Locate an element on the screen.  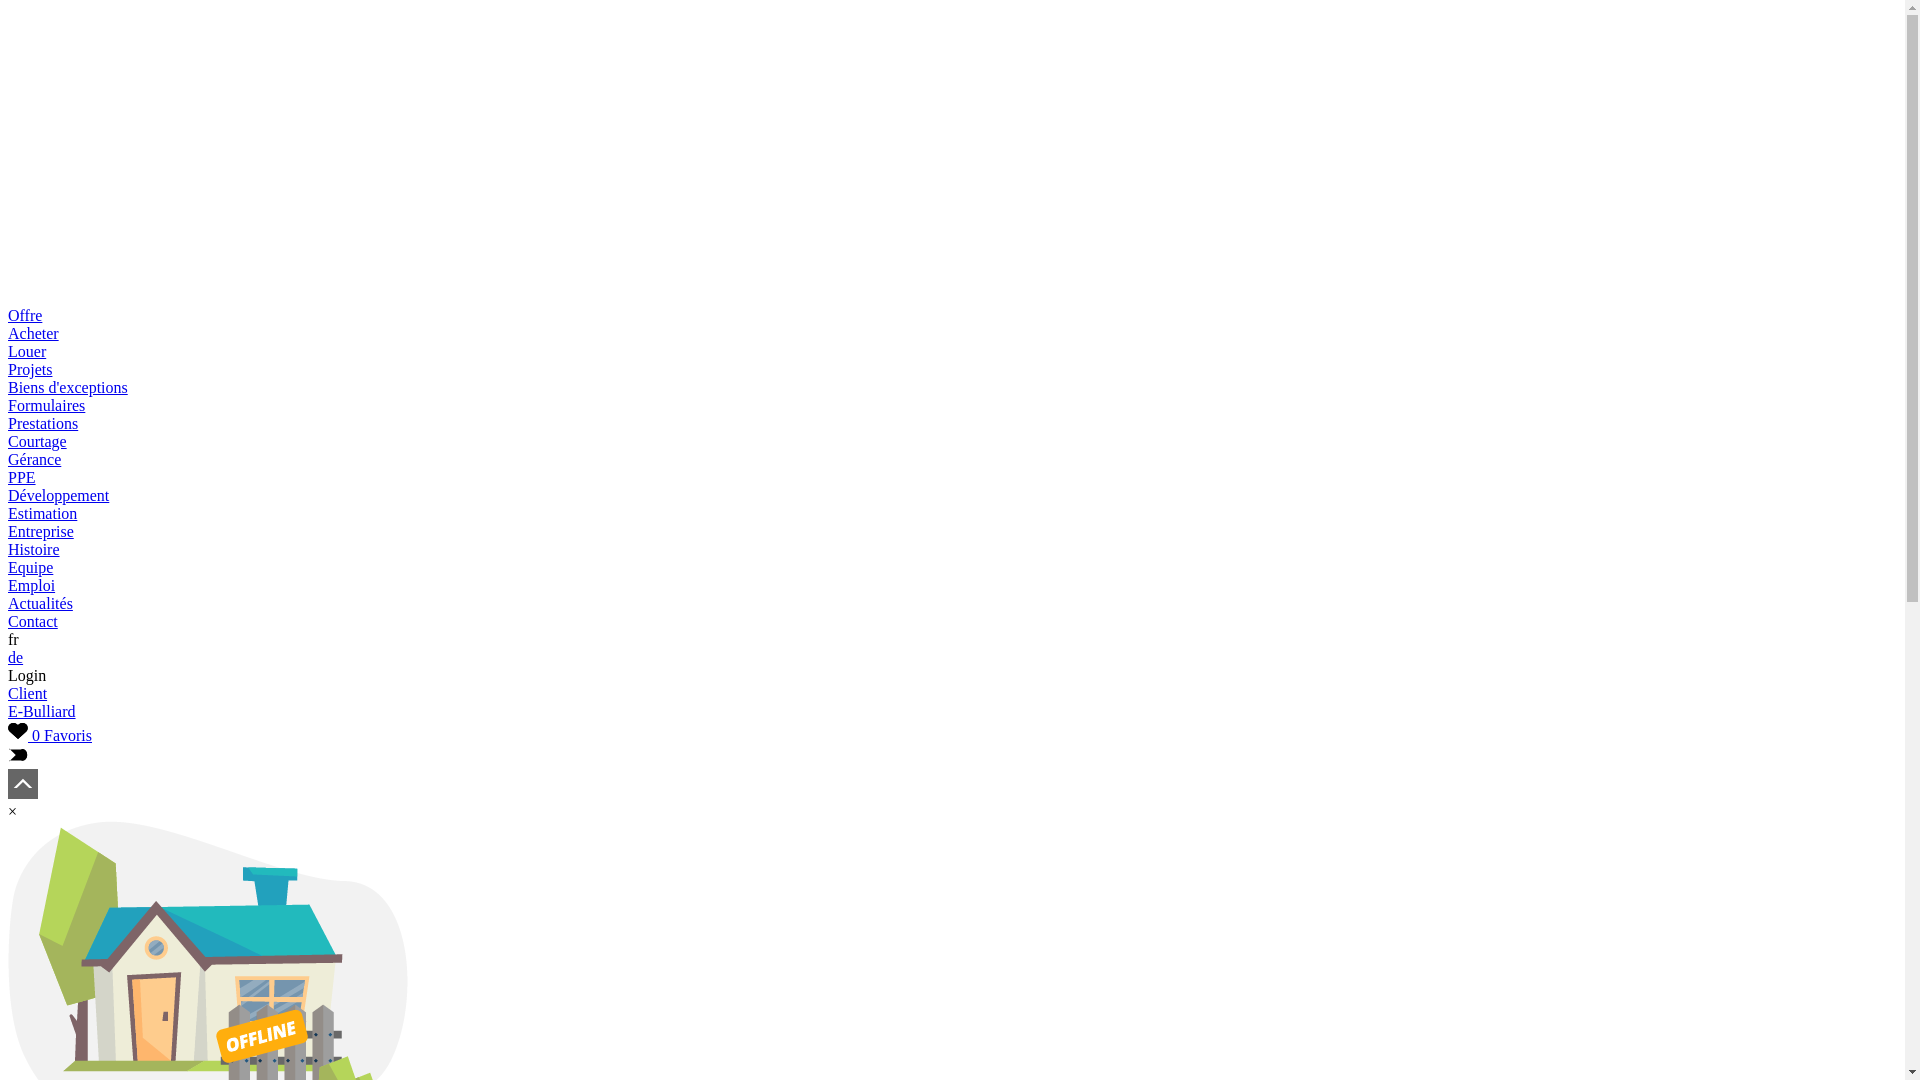
Projets is located at coordinates (30, 370).